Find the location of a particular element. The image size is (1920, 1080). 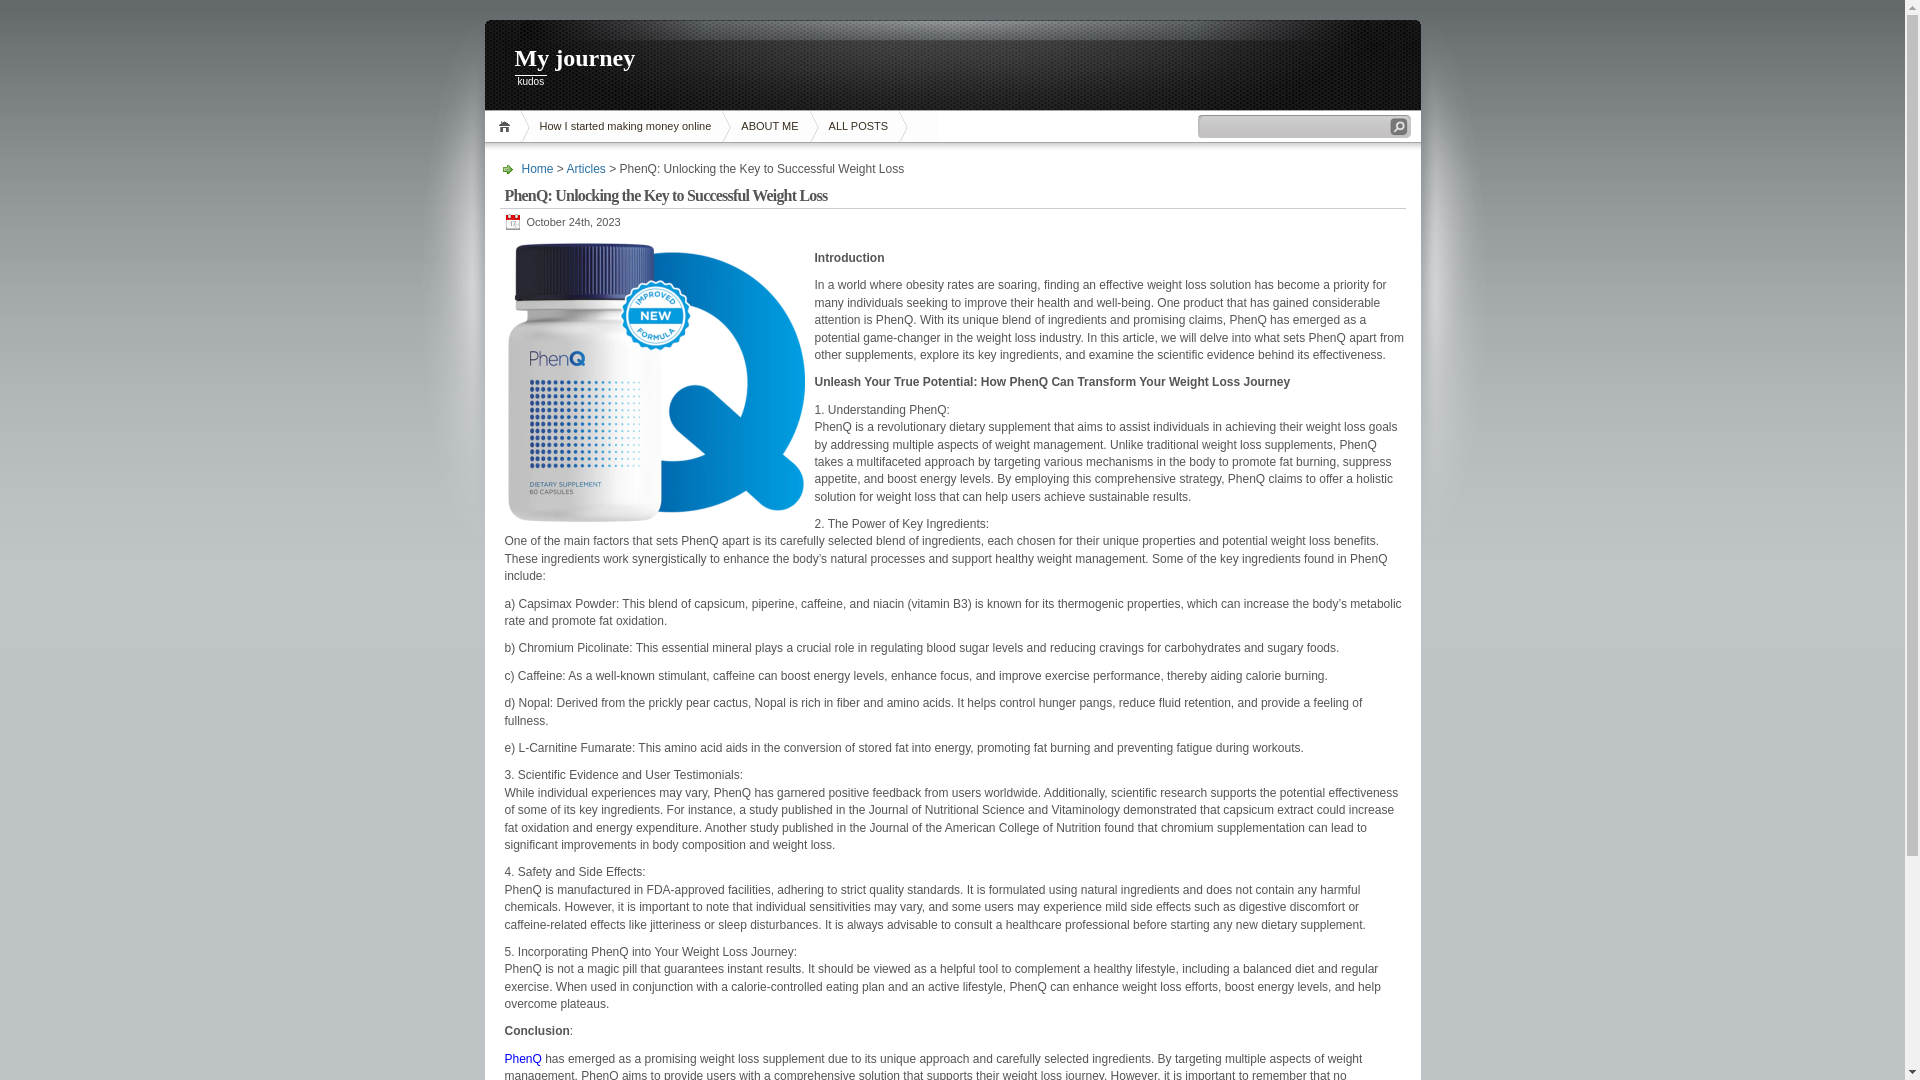

Home is located at coordinates (506, 126).